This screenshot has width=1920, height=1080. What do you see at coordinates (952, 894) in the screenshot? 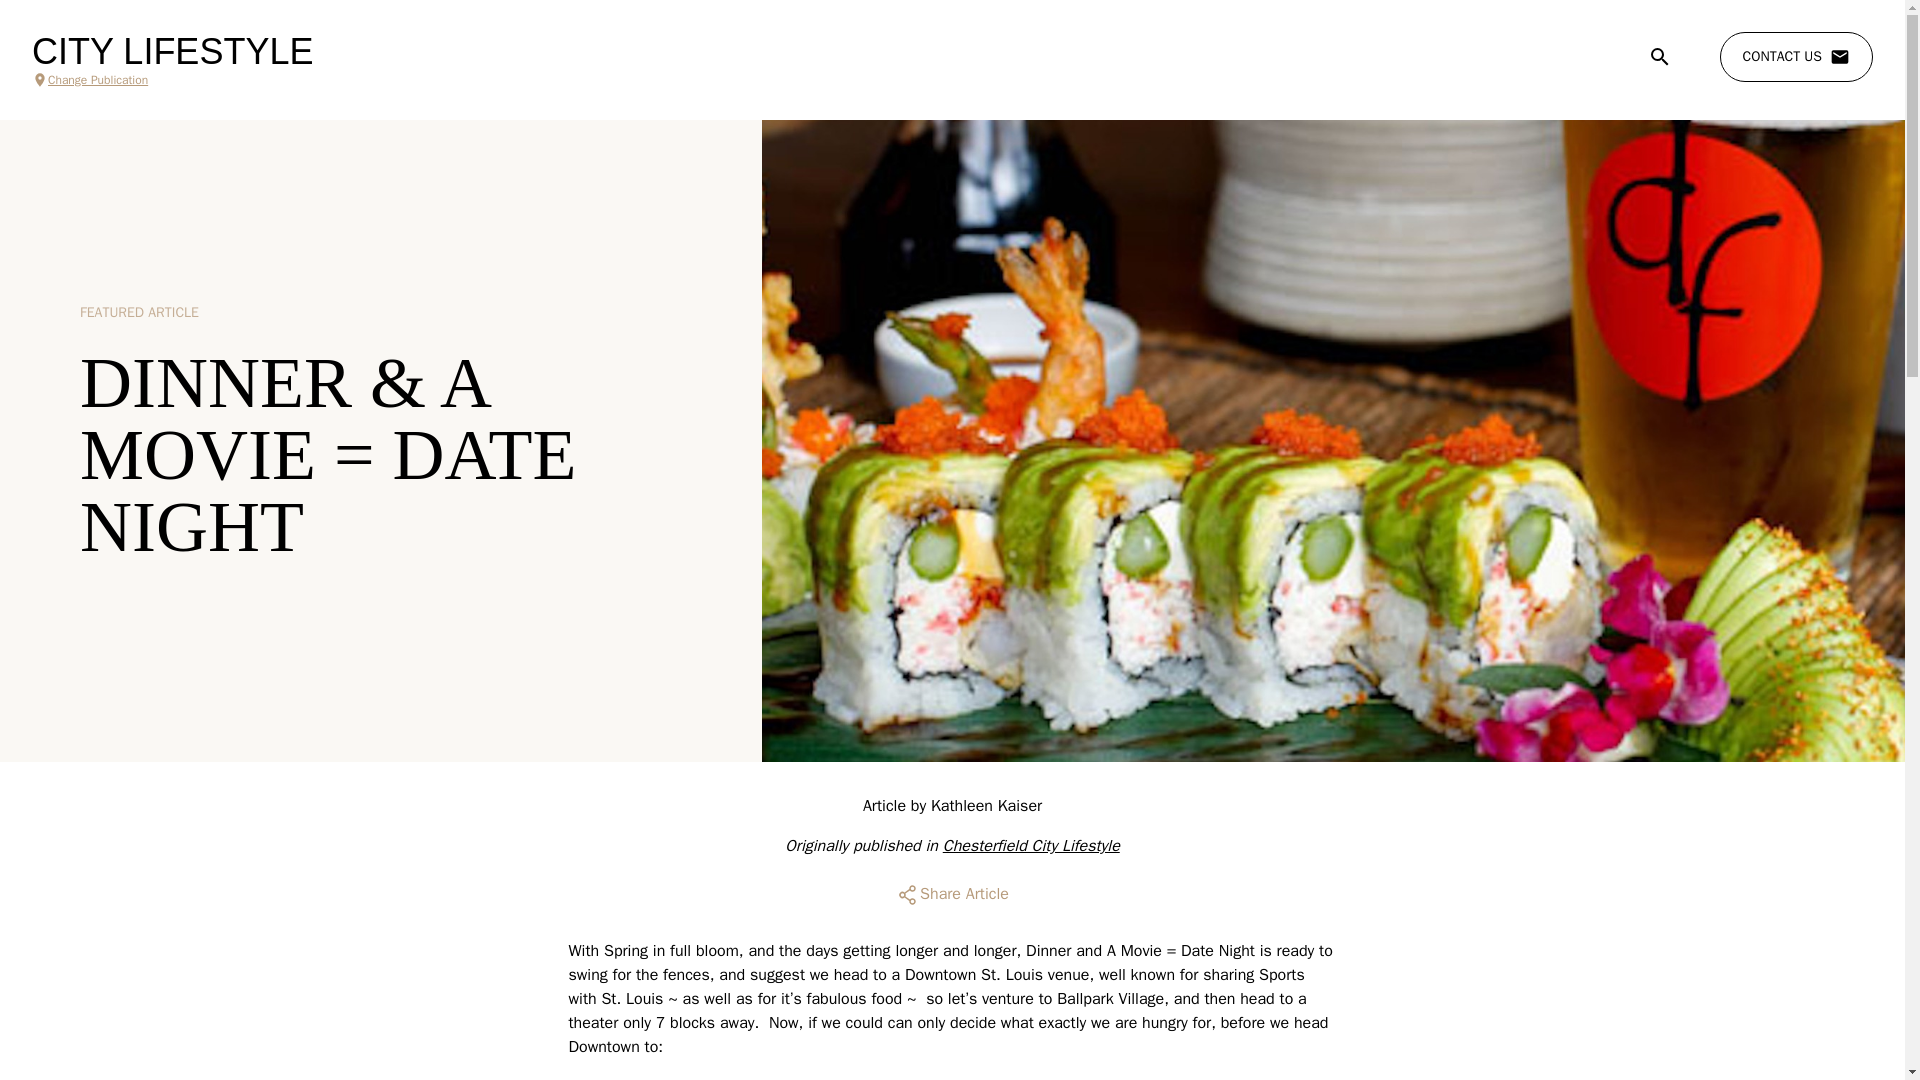
I see `Share Article` at bounding box center [952, 894].